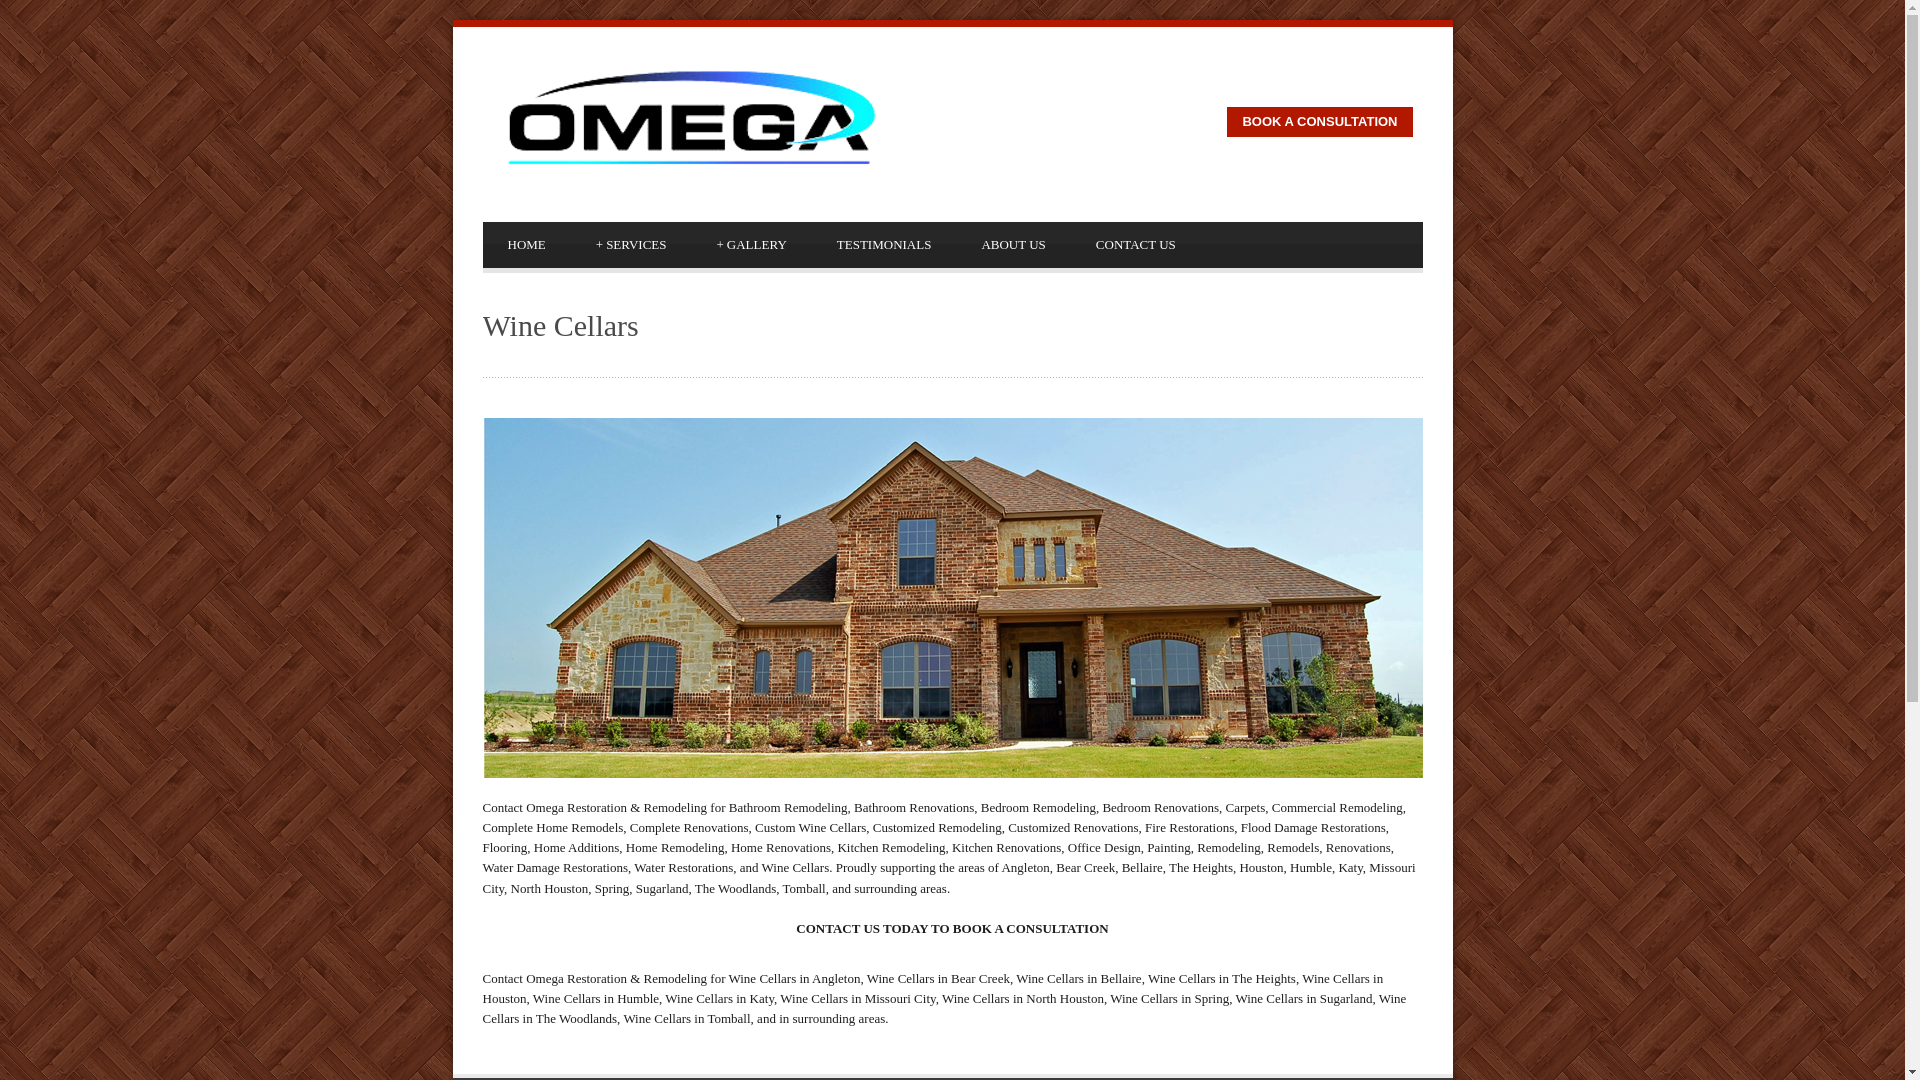  I want to click on CONTACT US, so click(1136, 245).